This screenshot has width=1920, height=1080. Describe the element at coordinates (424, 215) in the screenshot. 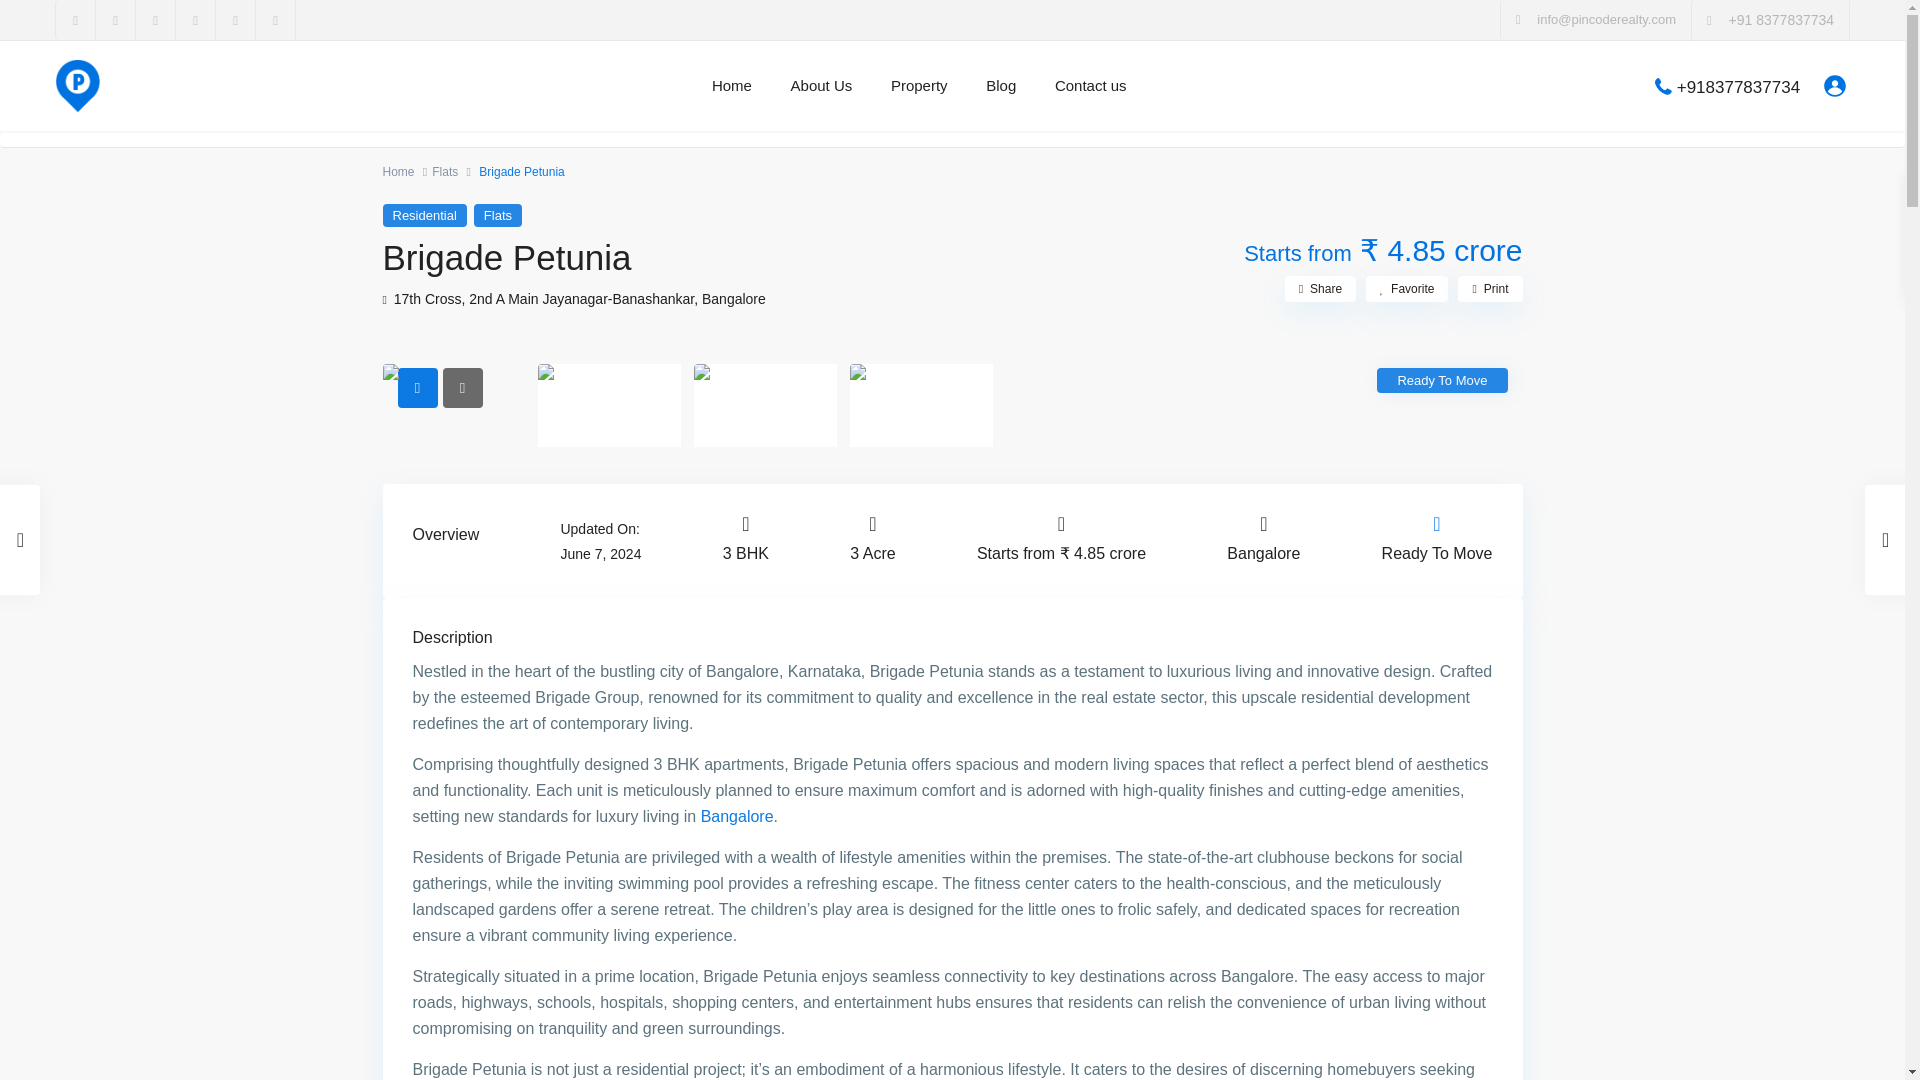

I see `Residential` at that location.